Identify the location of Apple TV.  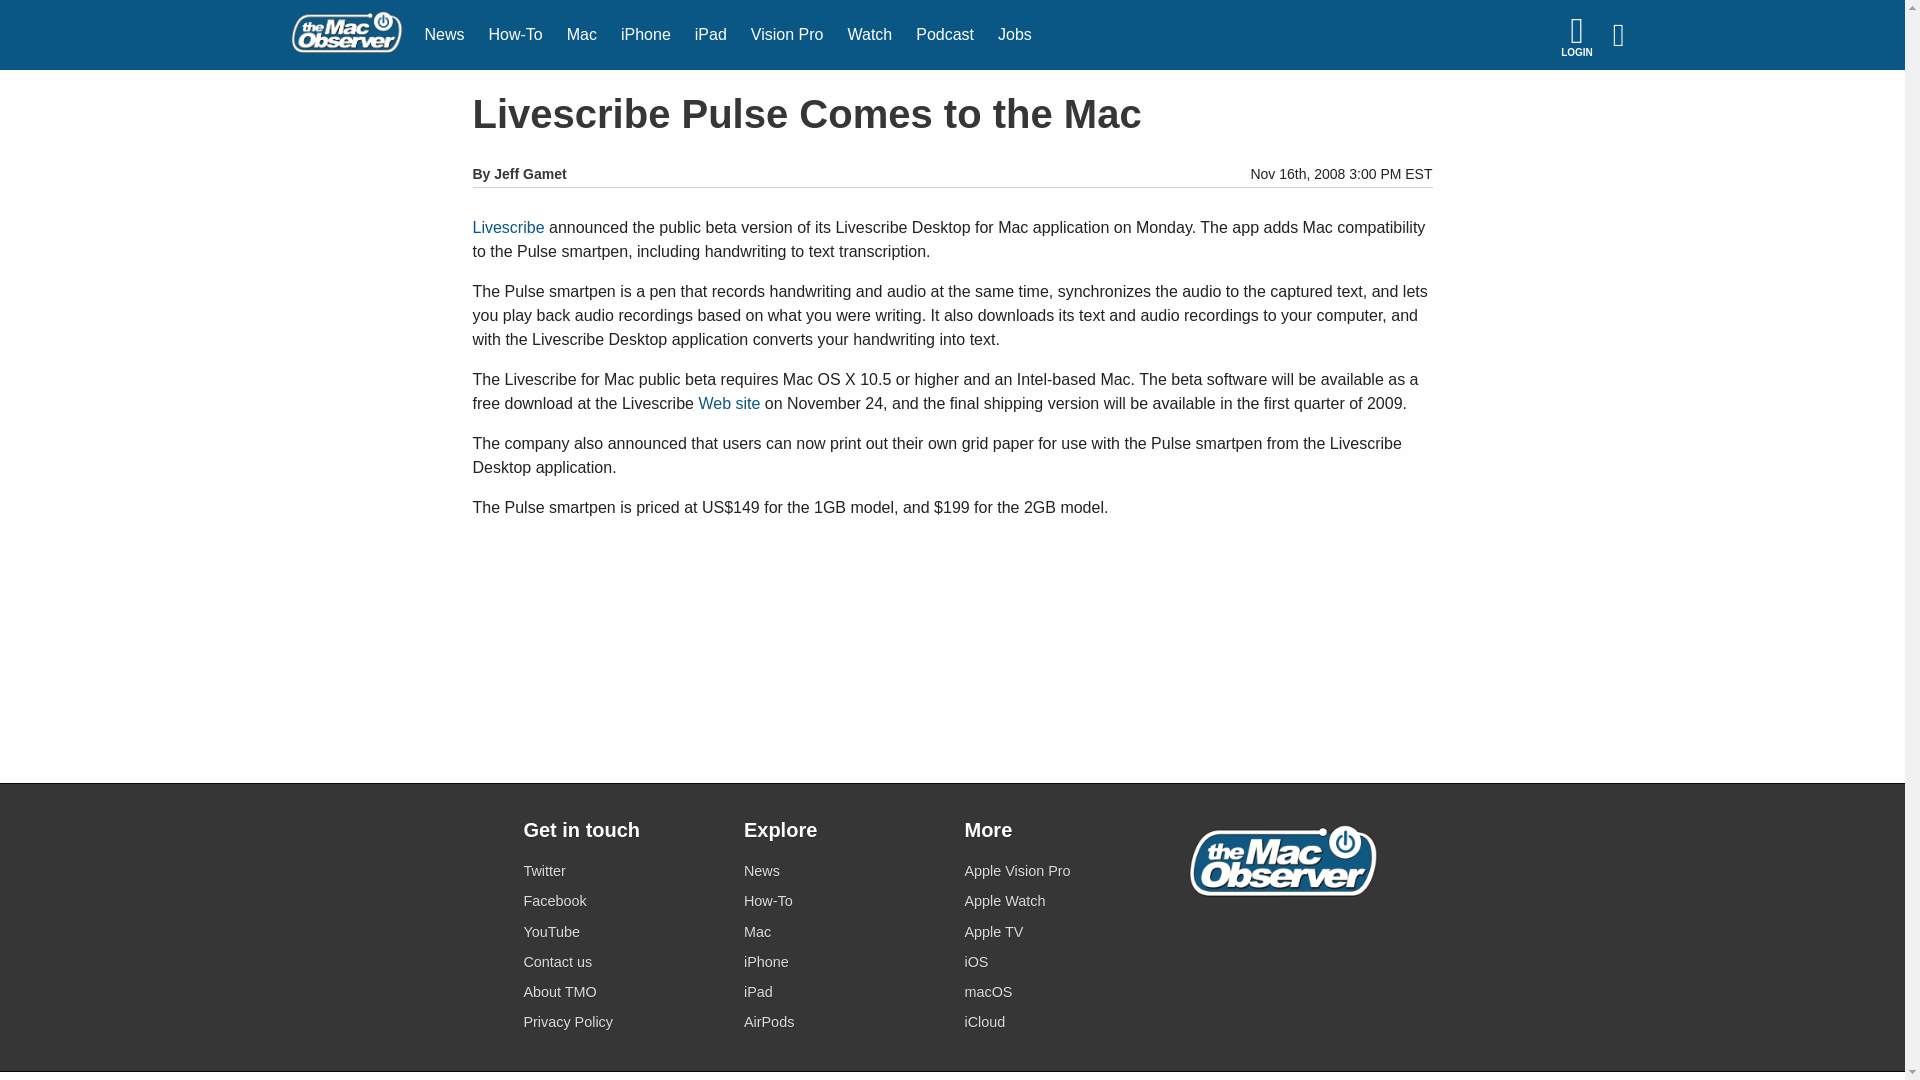
(1062, 932).